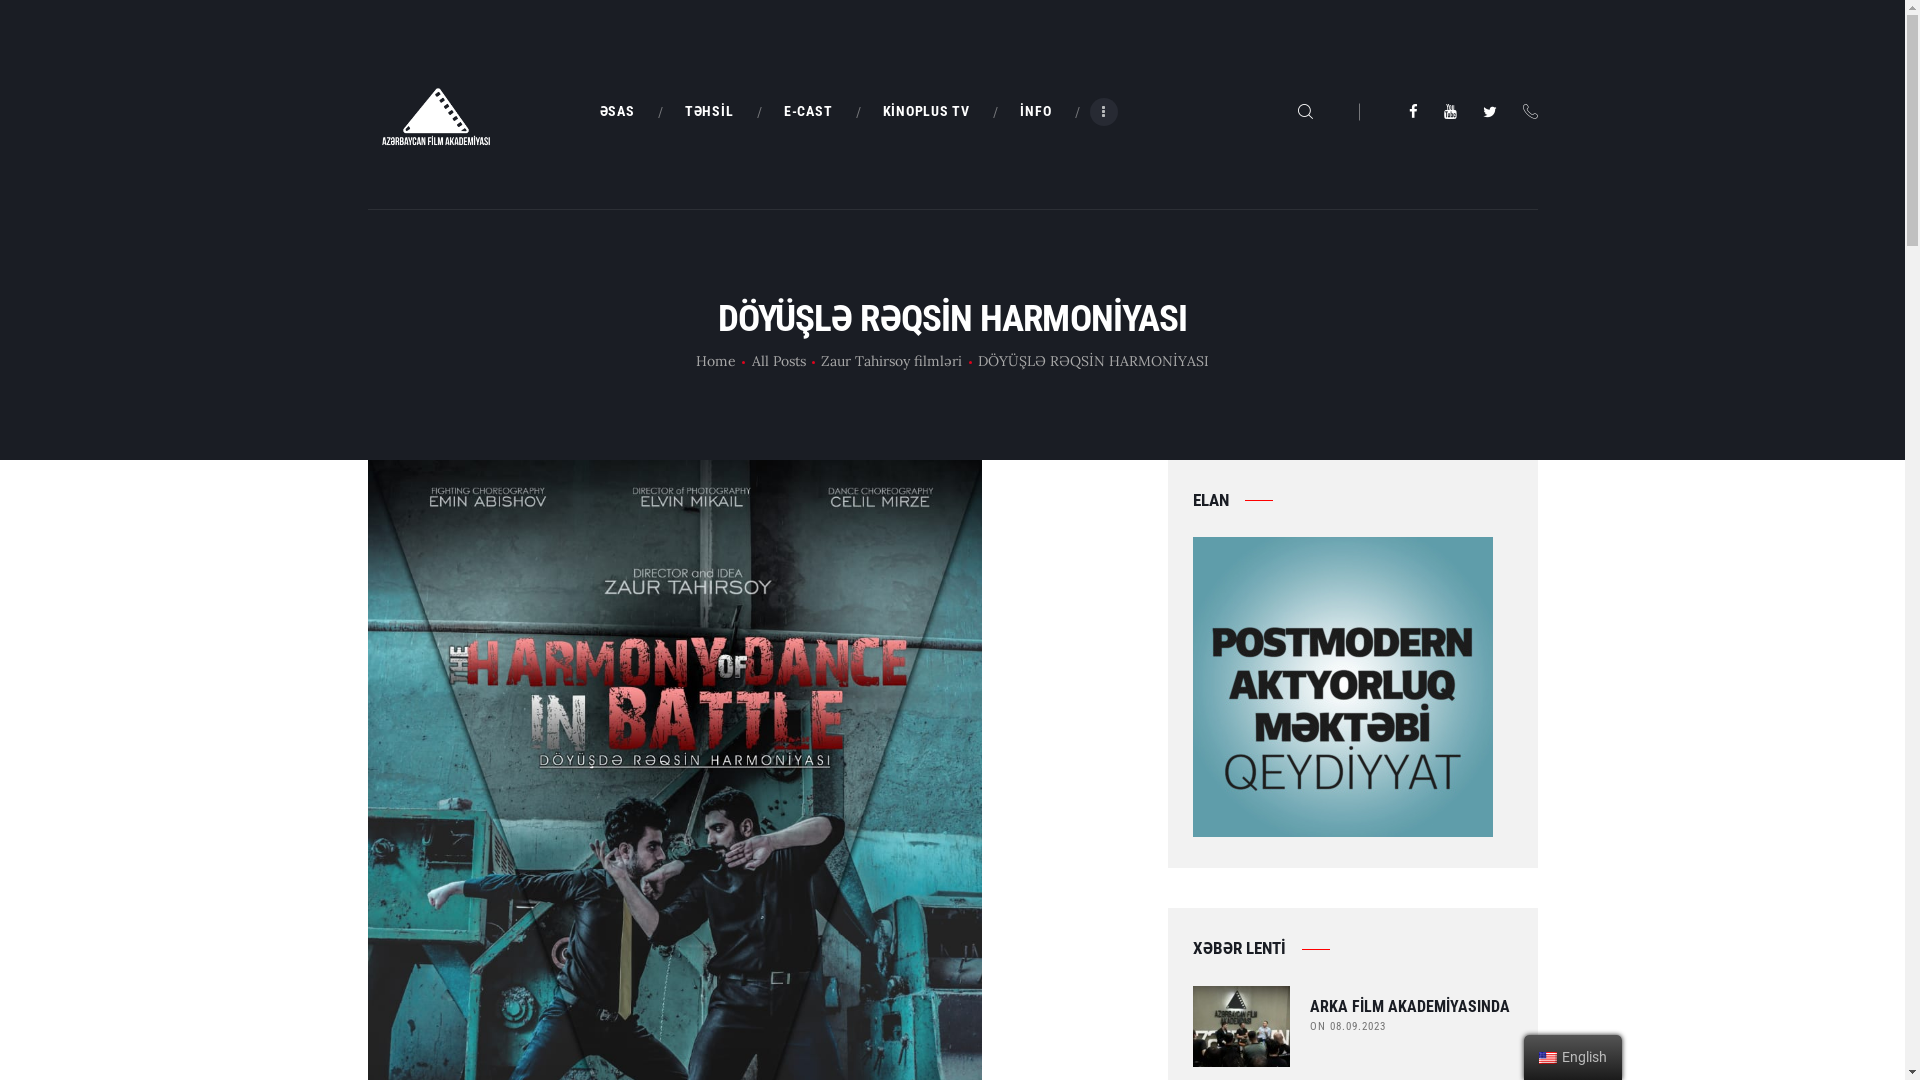 The height and width of the screenshot is (1080, 1920). What do you see at coordinates (779, 361) in the screenshot?
I see `All Posts` at bounding box center [779, 361].